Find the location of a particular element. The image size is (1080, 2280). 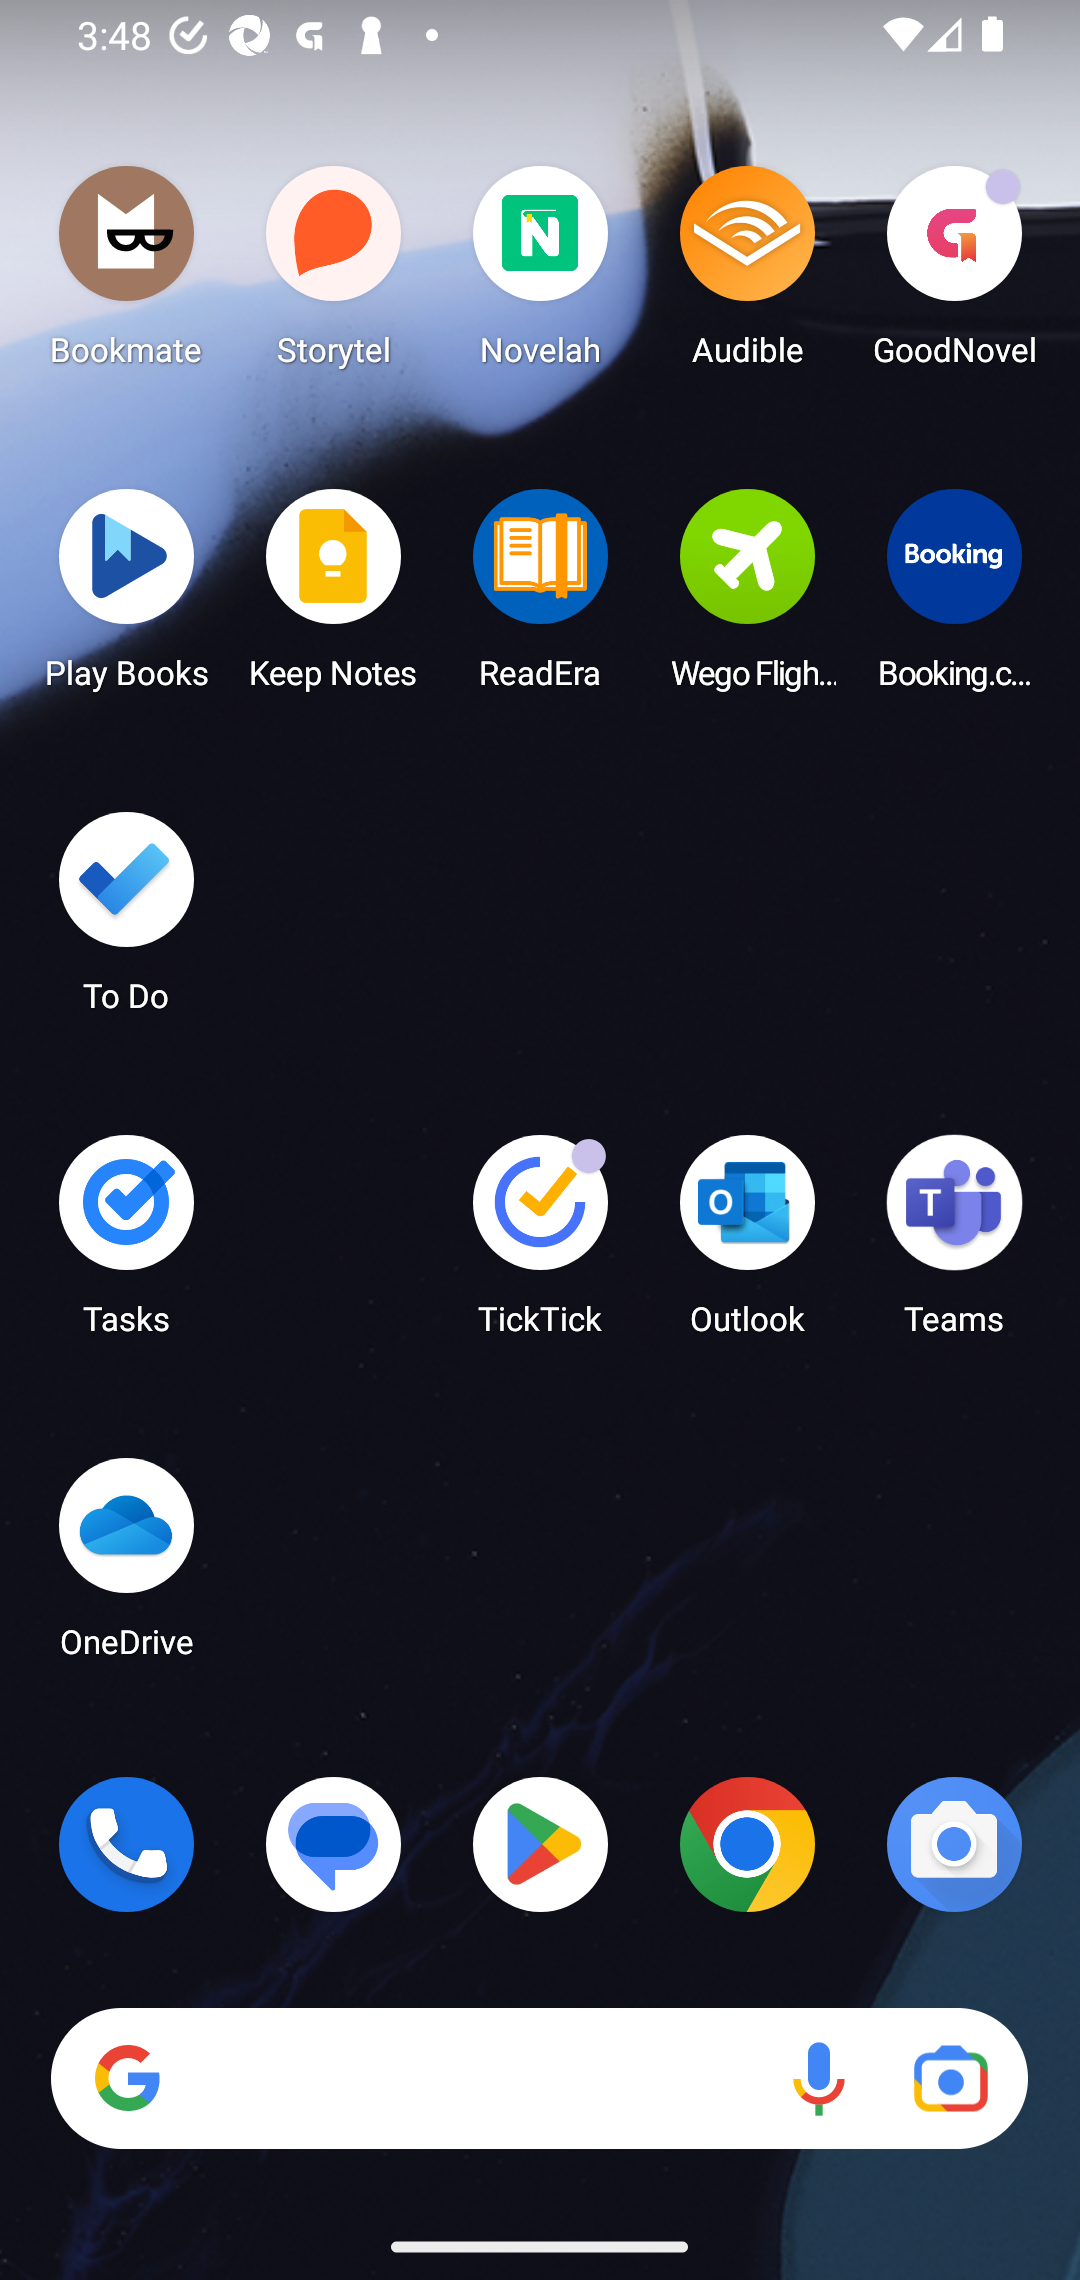

Voice search is located at coordinates (818, 2079).